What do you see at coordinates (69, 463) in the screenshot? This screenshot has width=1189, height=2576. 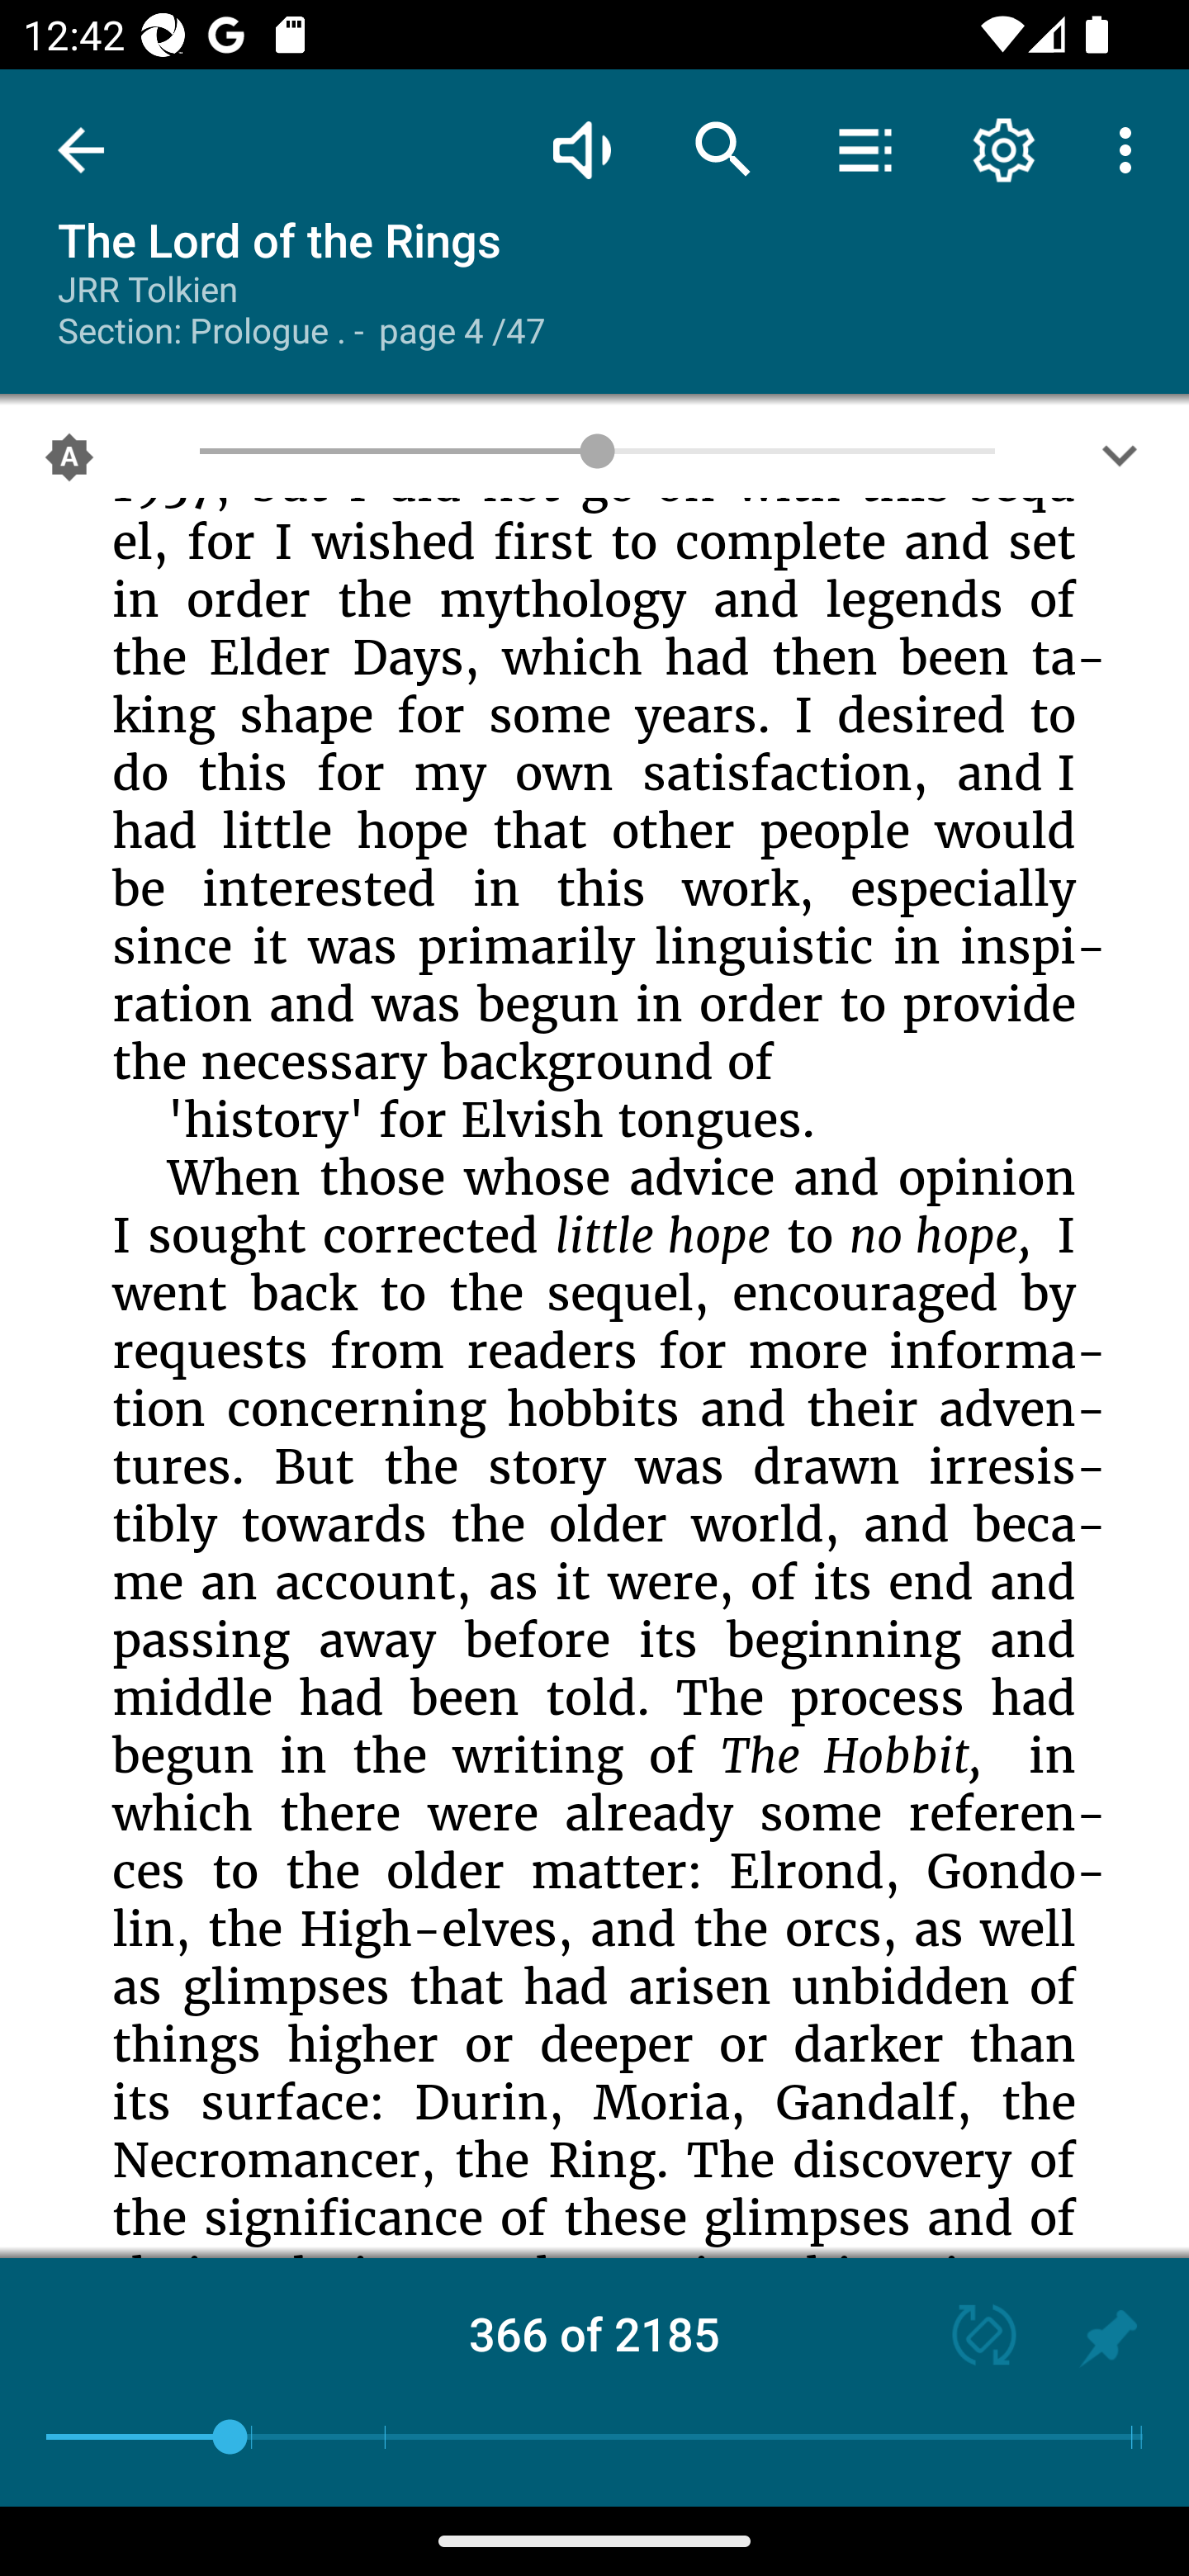 I see `Selected screen brightness` at bounding box center [69, 463].